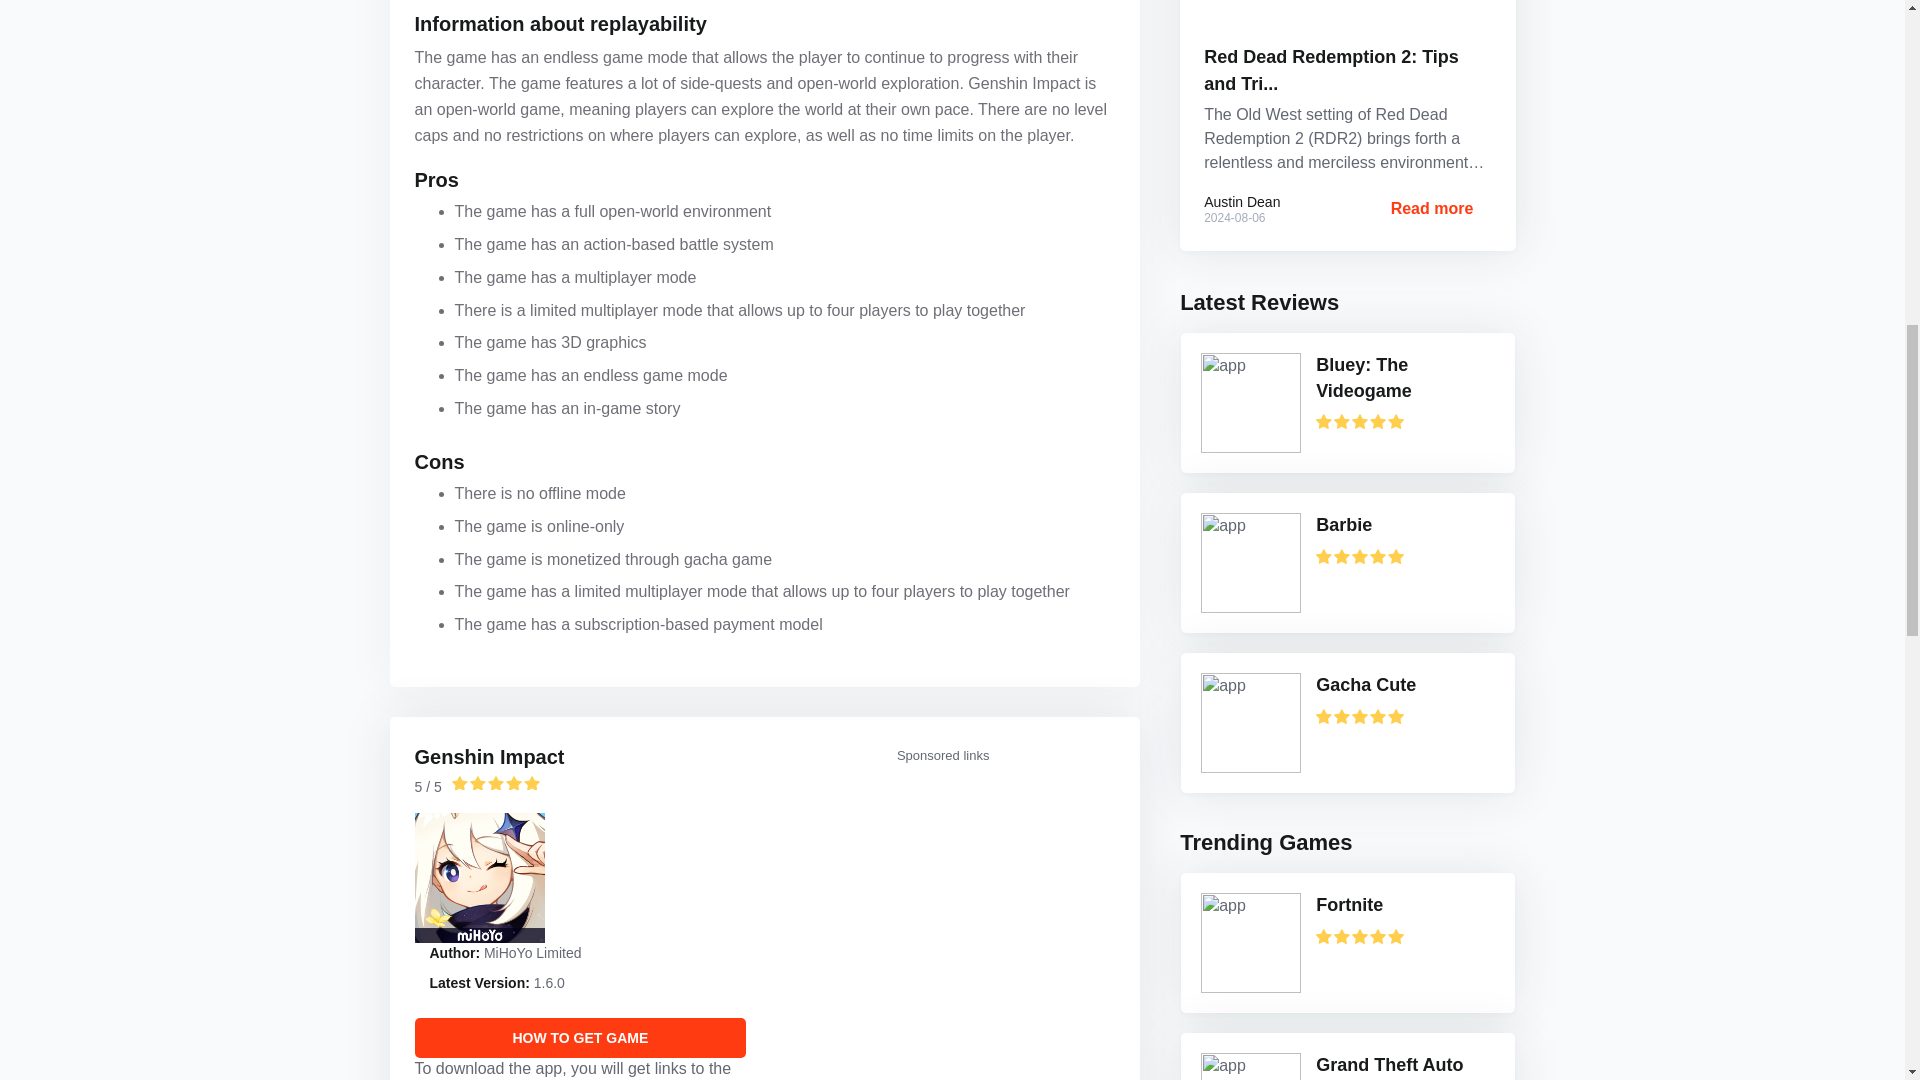 This screenshot has height=1080, width=1920. What do you see at coordinates (1251, 563) in the screenshot?
I see `app` at bounding box center [1251, 563].